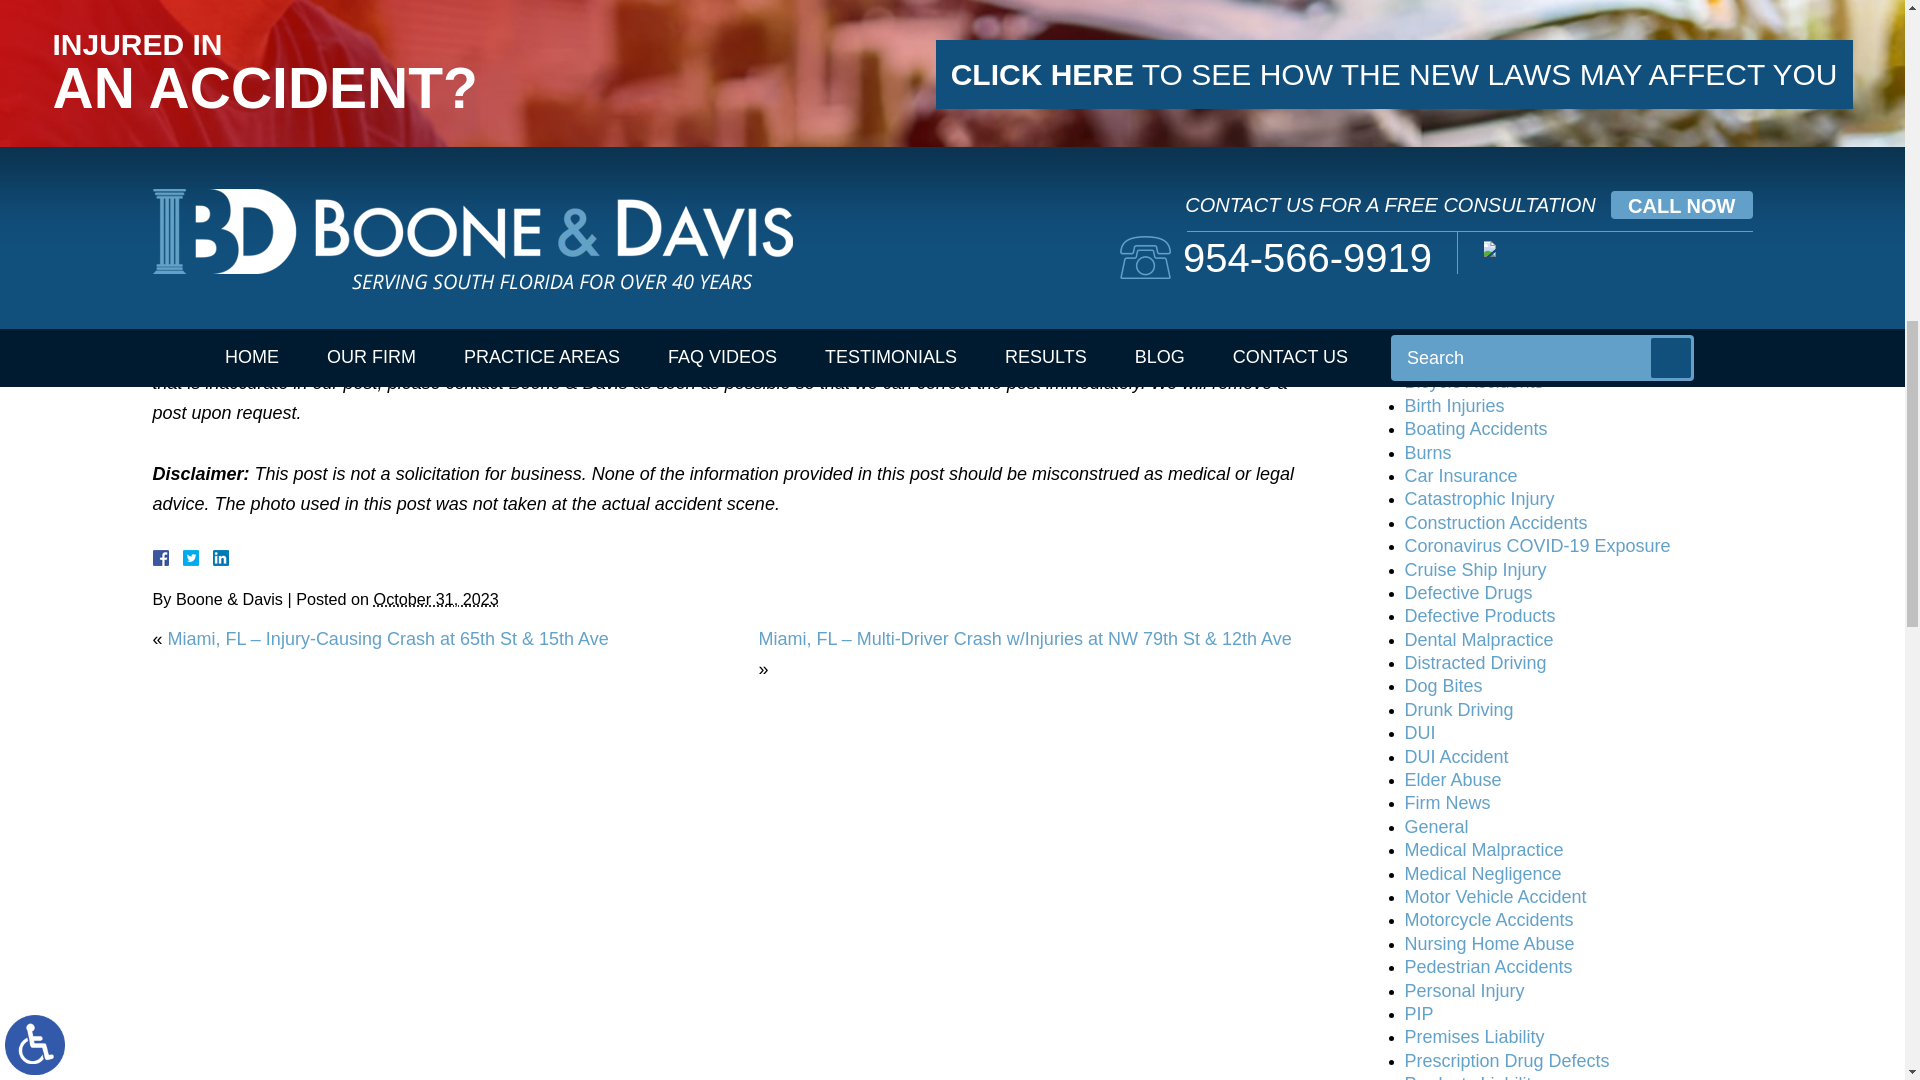 Image resolution: width=1920 pixels, height=1080 pixels. What do you see at coordinates (212, 557) in the screenshot?
I see `LinkedIn` at bounding box center [212, 557].